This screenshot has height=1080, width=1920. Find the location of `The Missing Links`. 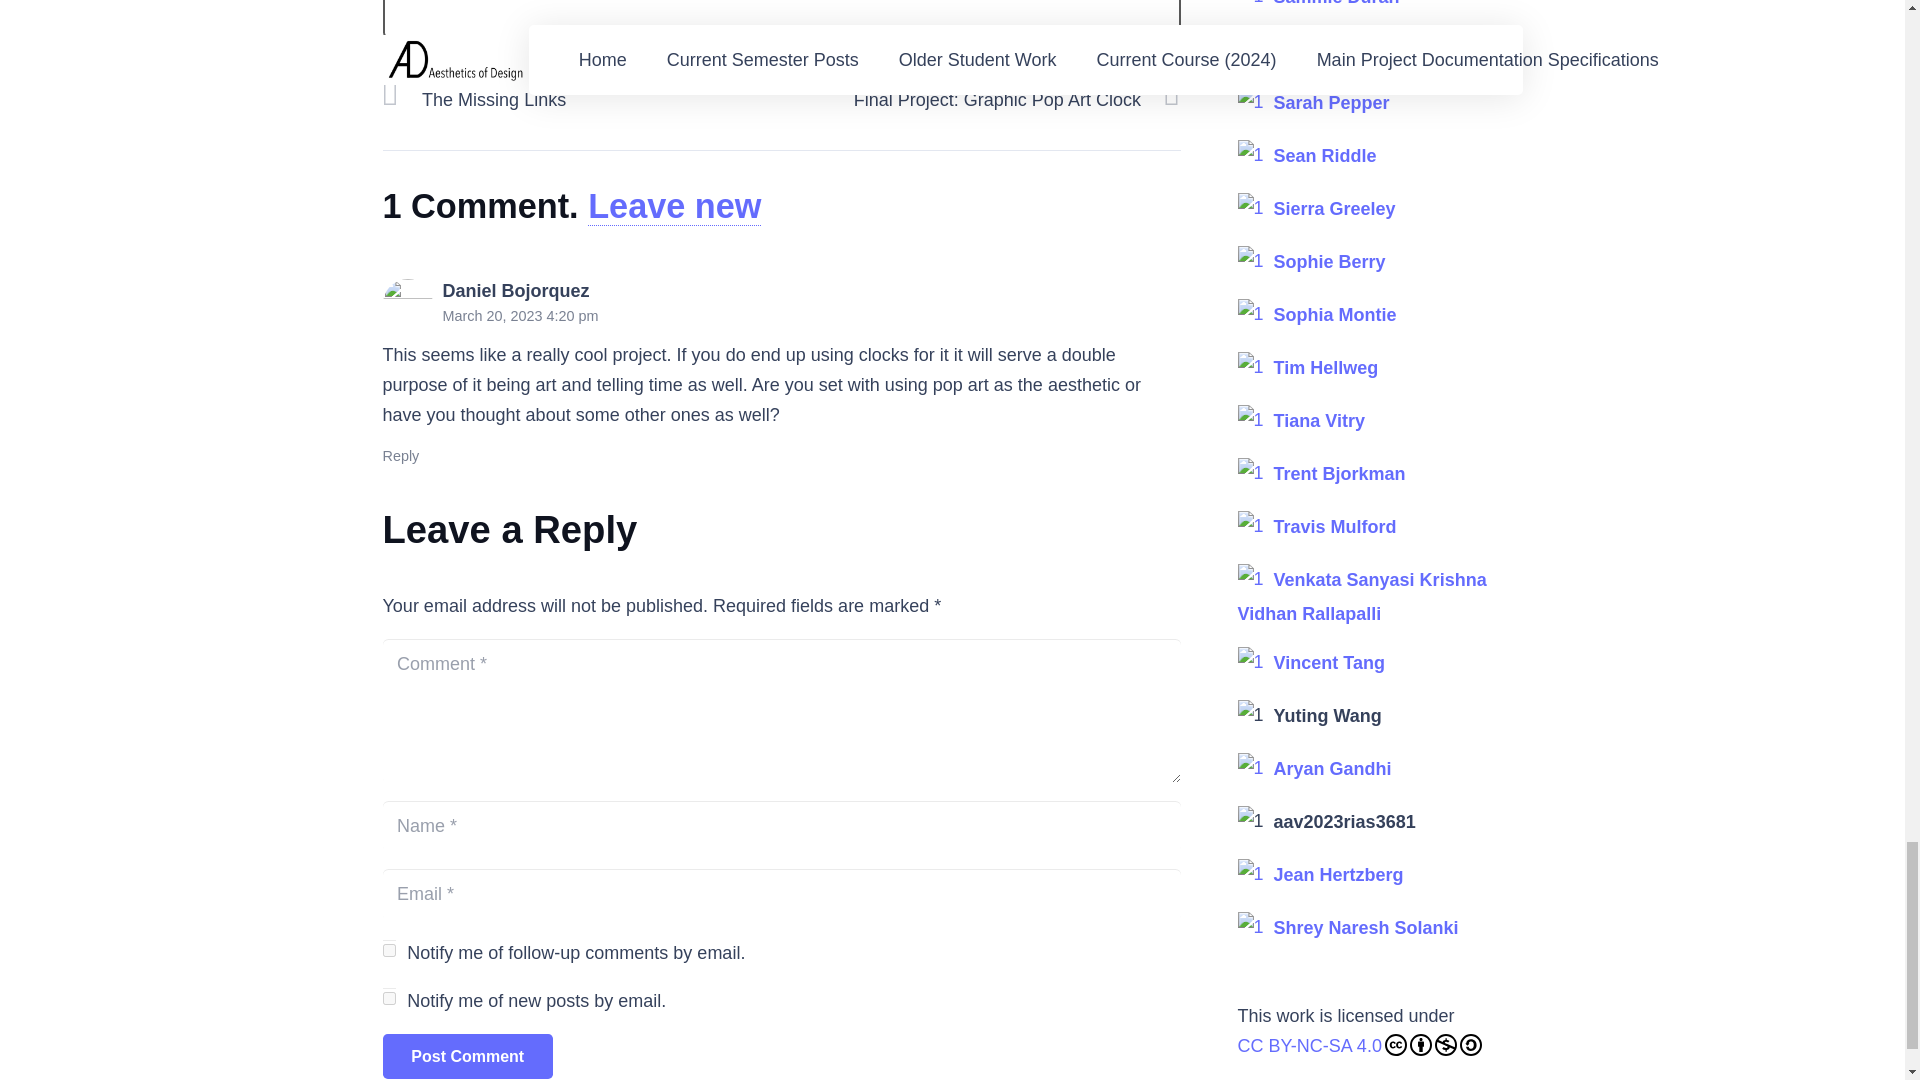

The Missing Links is located at coordinates (582, 89).